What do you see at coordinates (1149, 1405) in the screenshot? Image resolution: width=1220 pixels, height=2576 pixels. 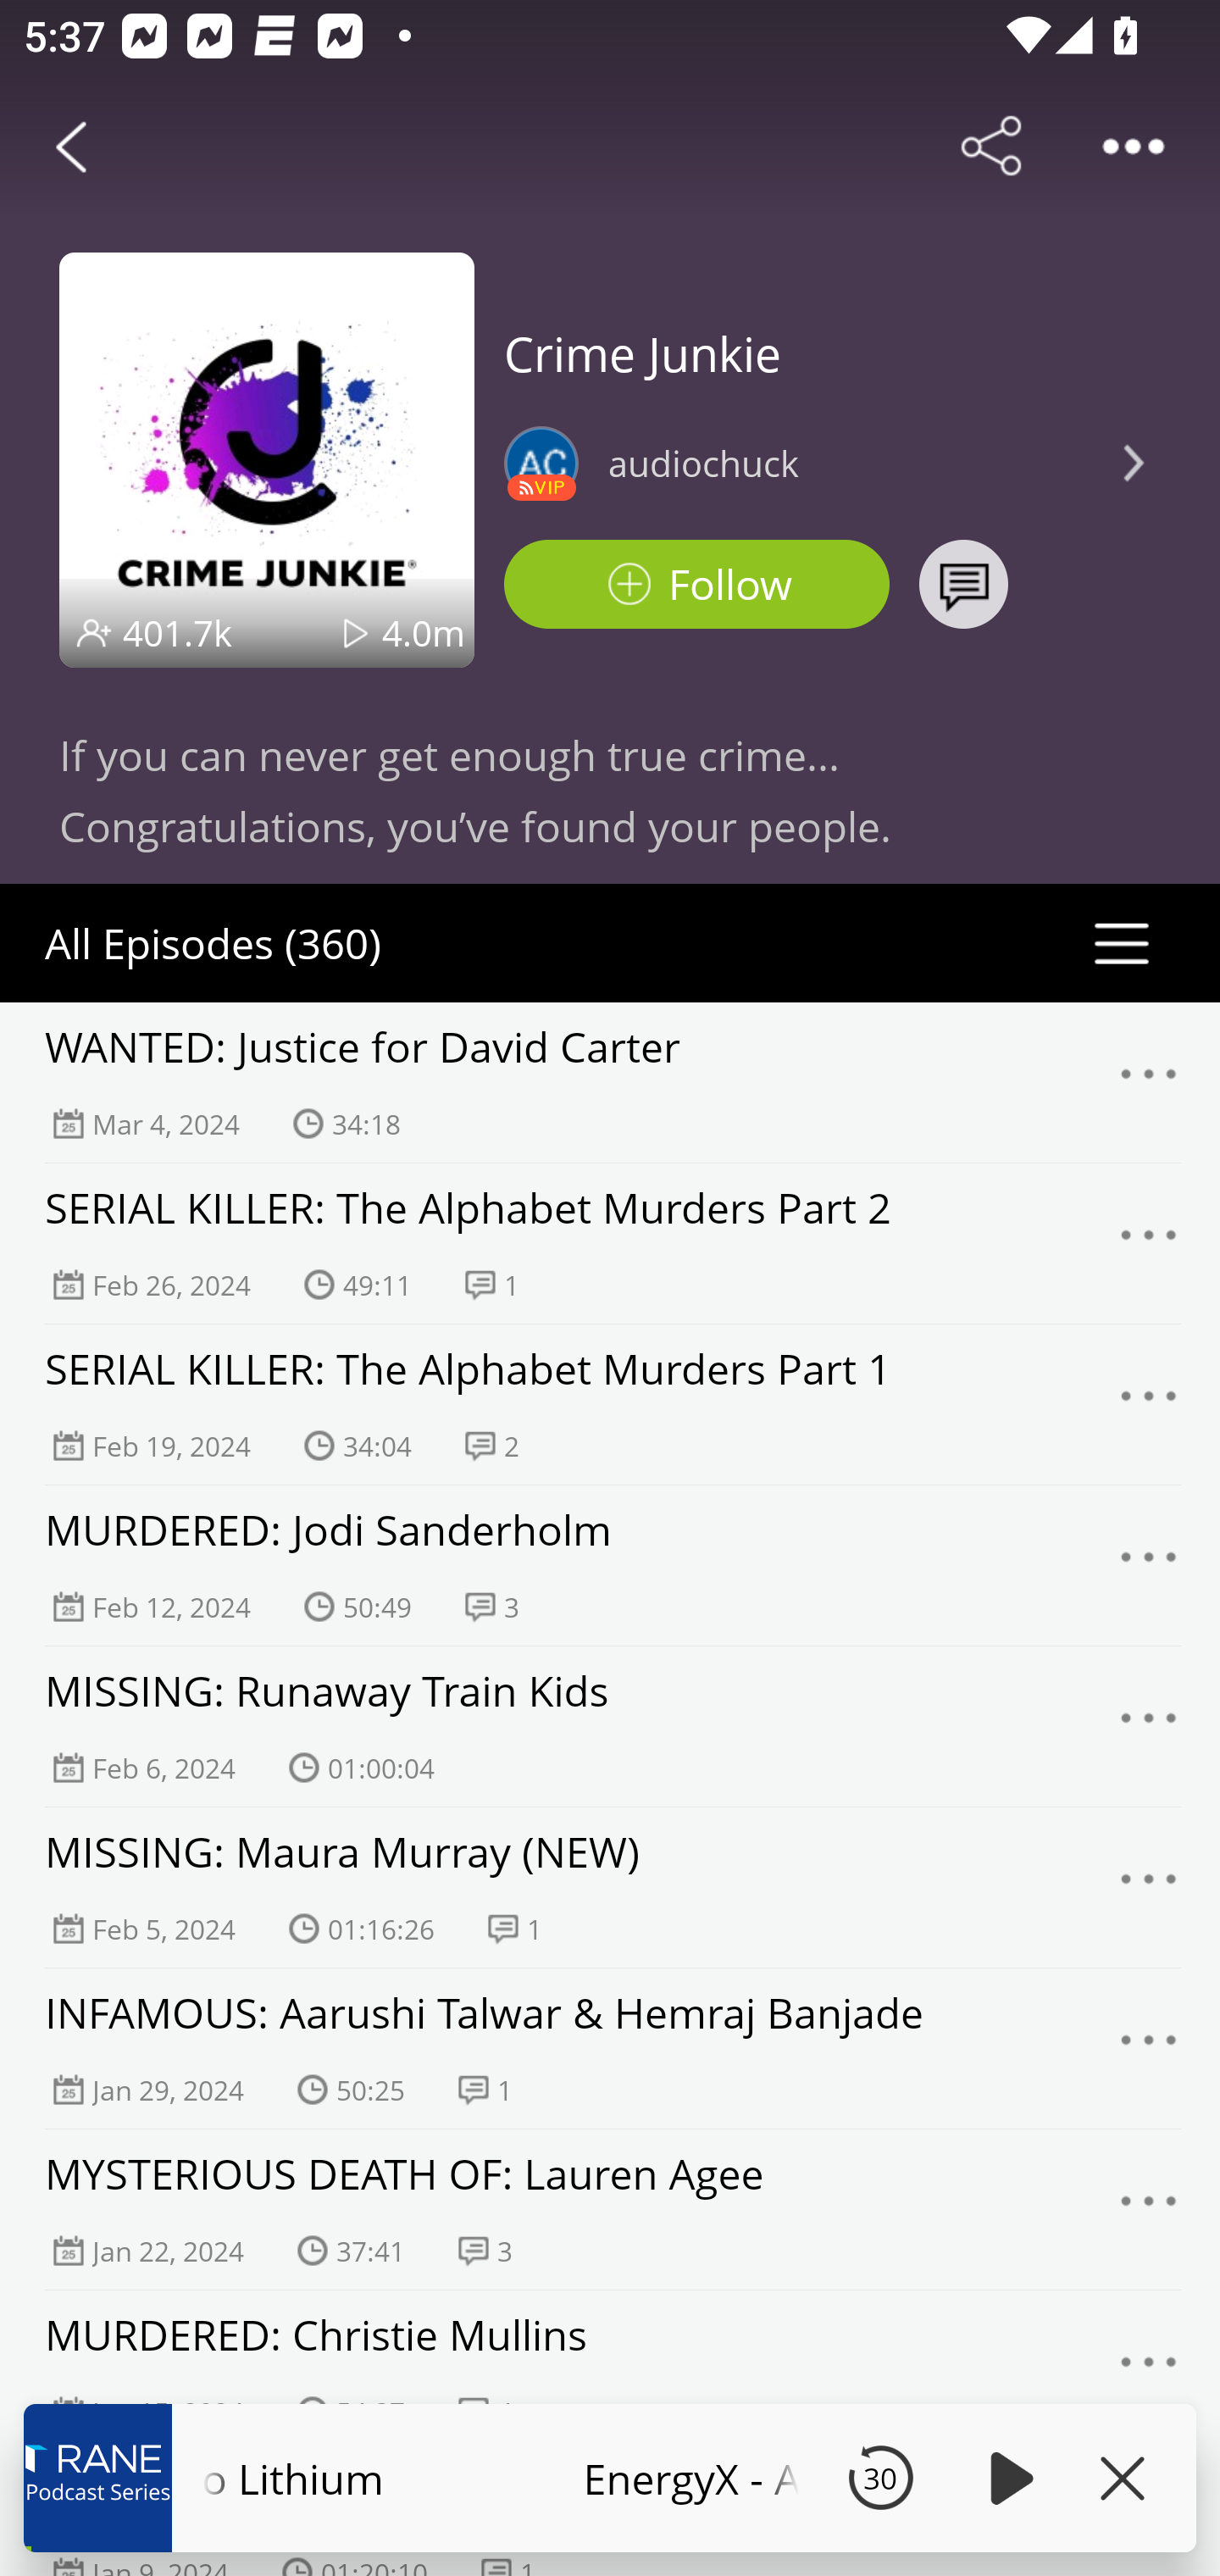 I see `Menu` at bounding box center [1149, 1405].